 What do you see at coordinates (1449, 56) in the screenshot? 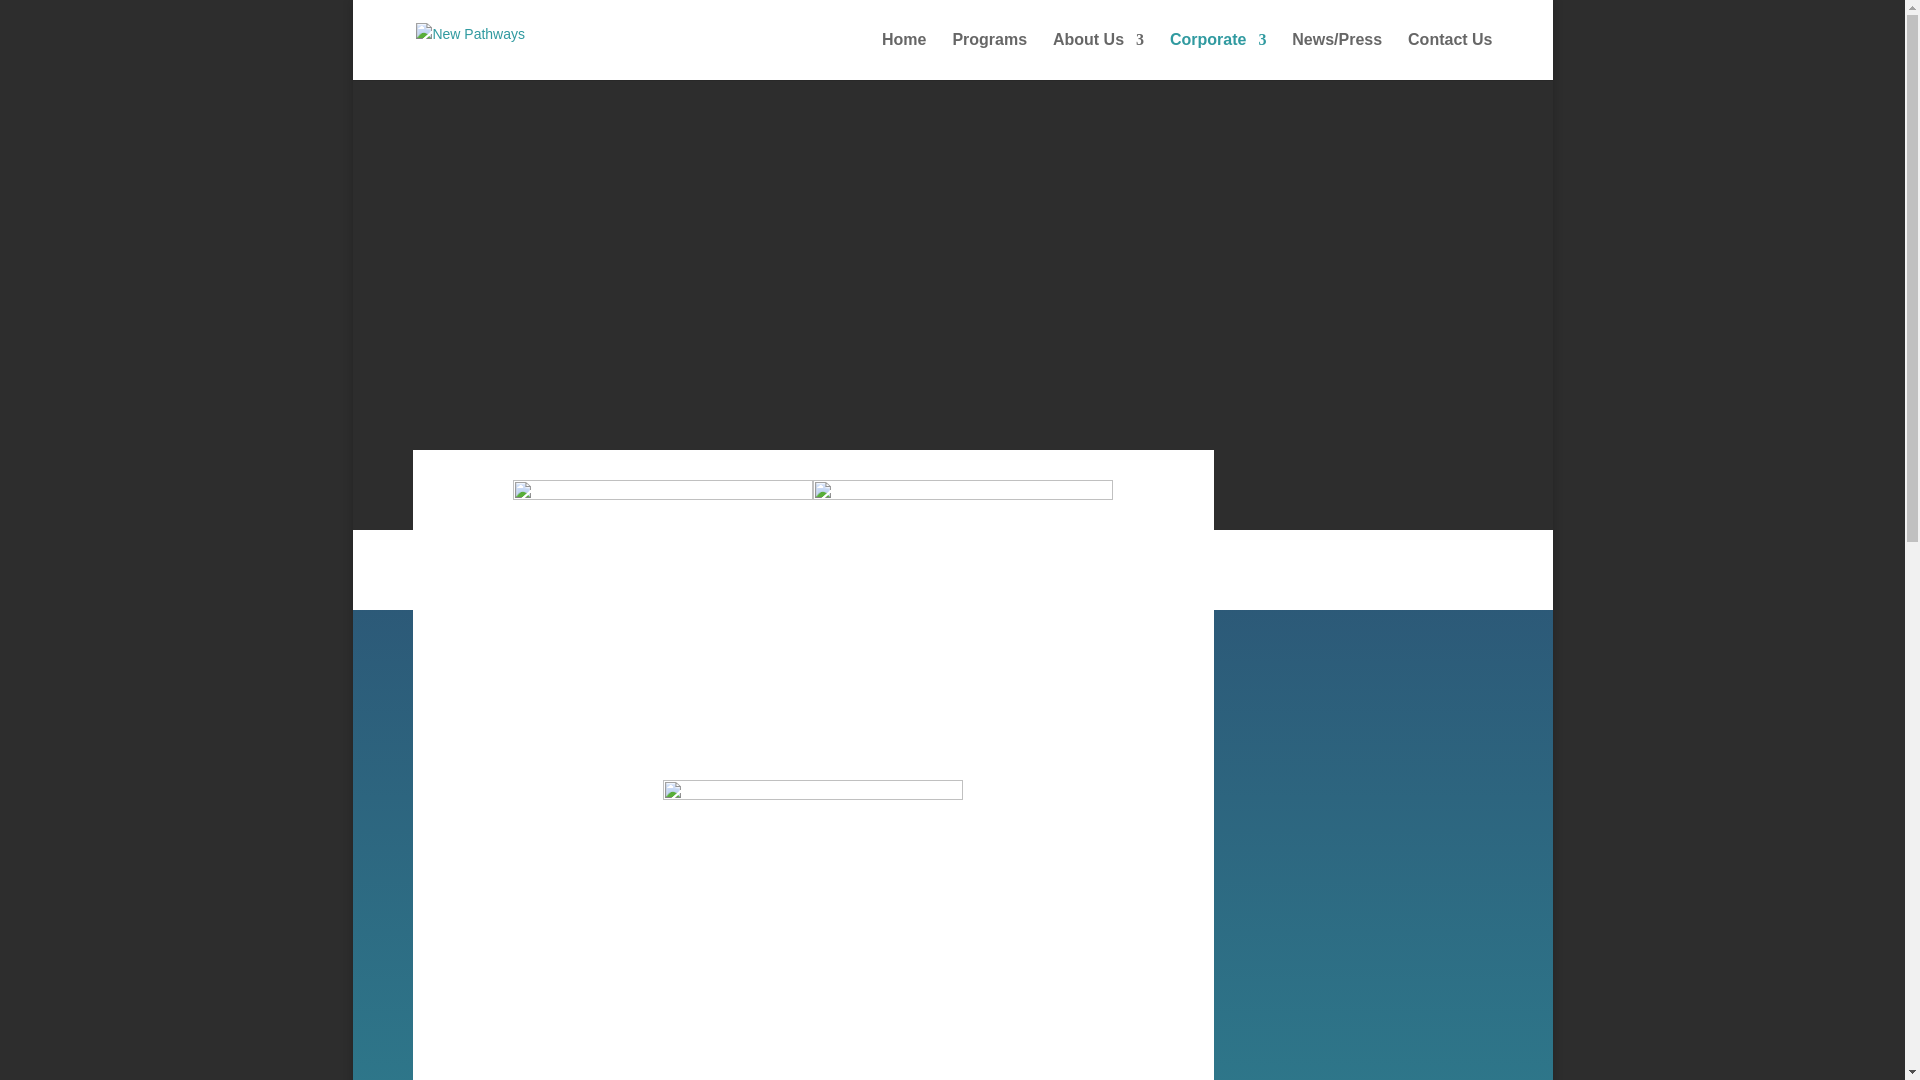
I see `Contact Us` at bounding box center [1449, 56].